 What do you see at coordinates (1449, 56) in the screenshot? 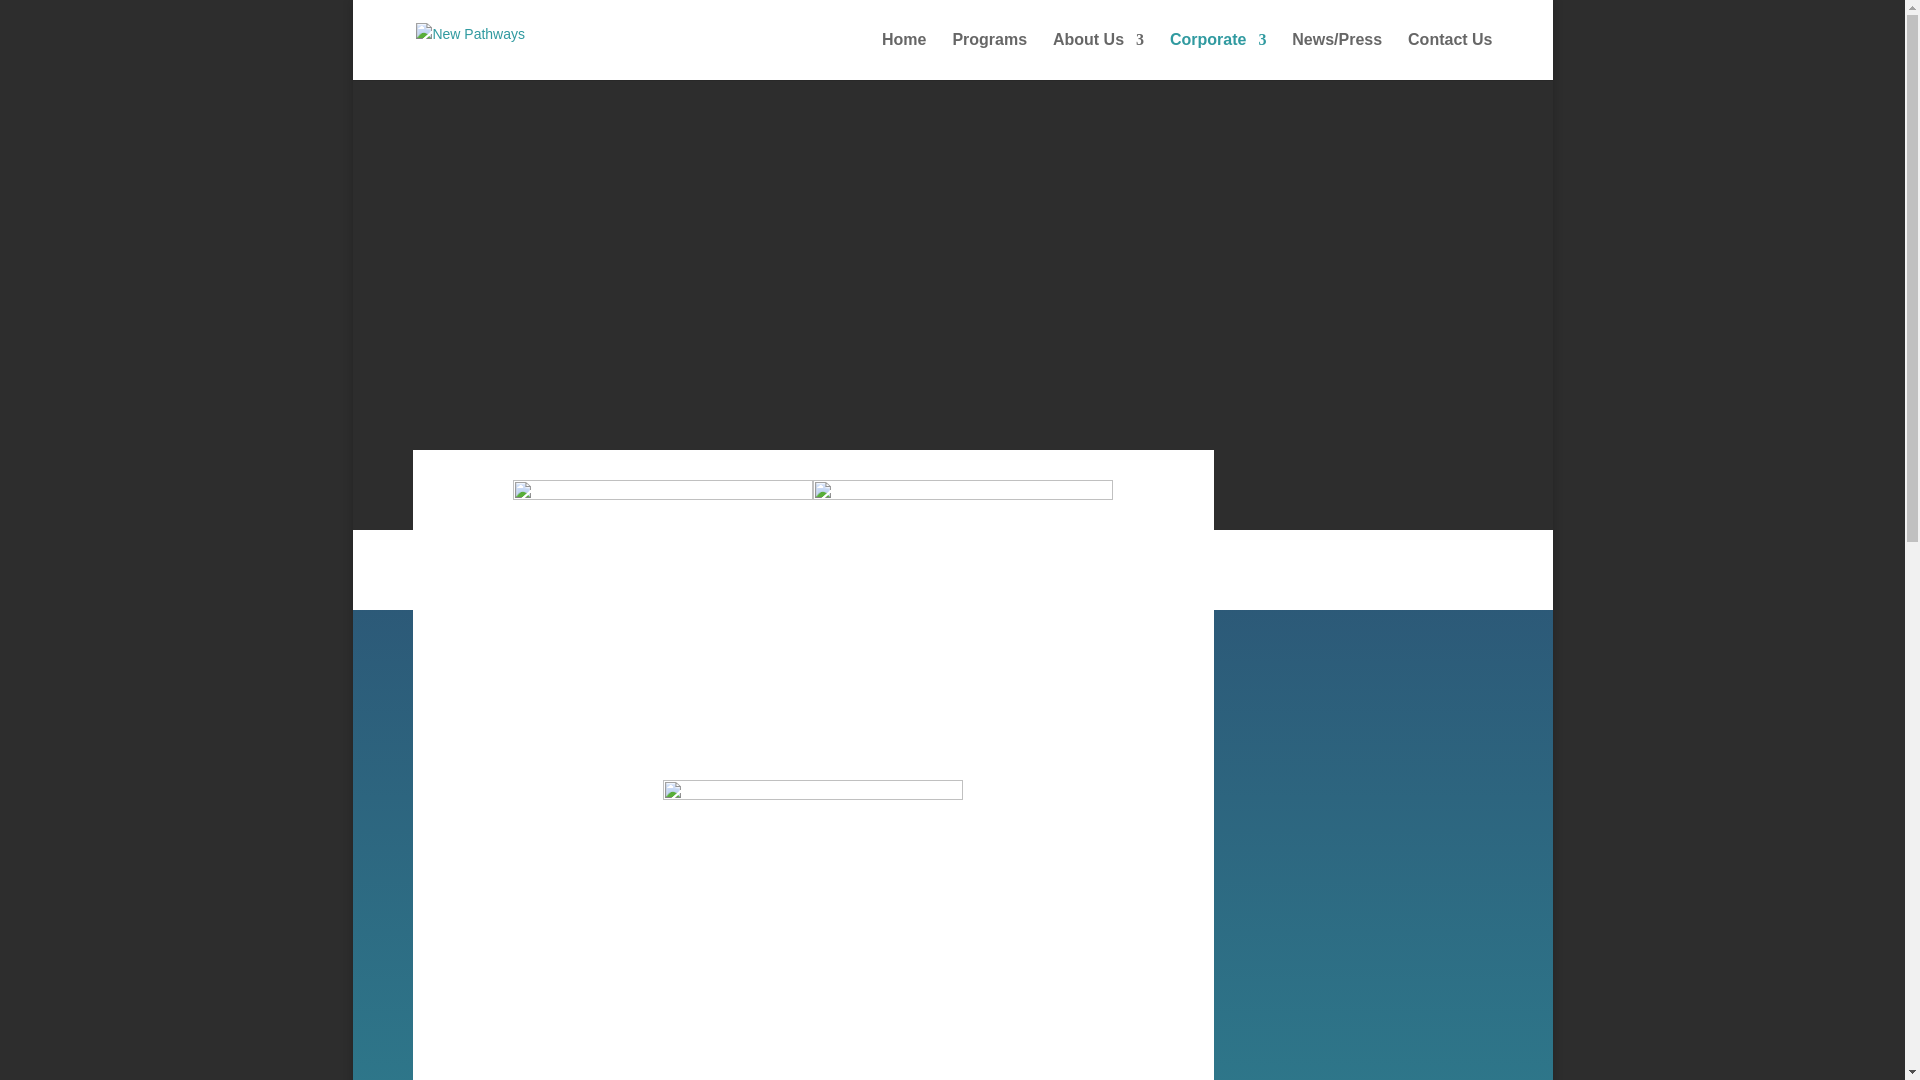
I see `Contact Us` at bounding box center [1449, 56].